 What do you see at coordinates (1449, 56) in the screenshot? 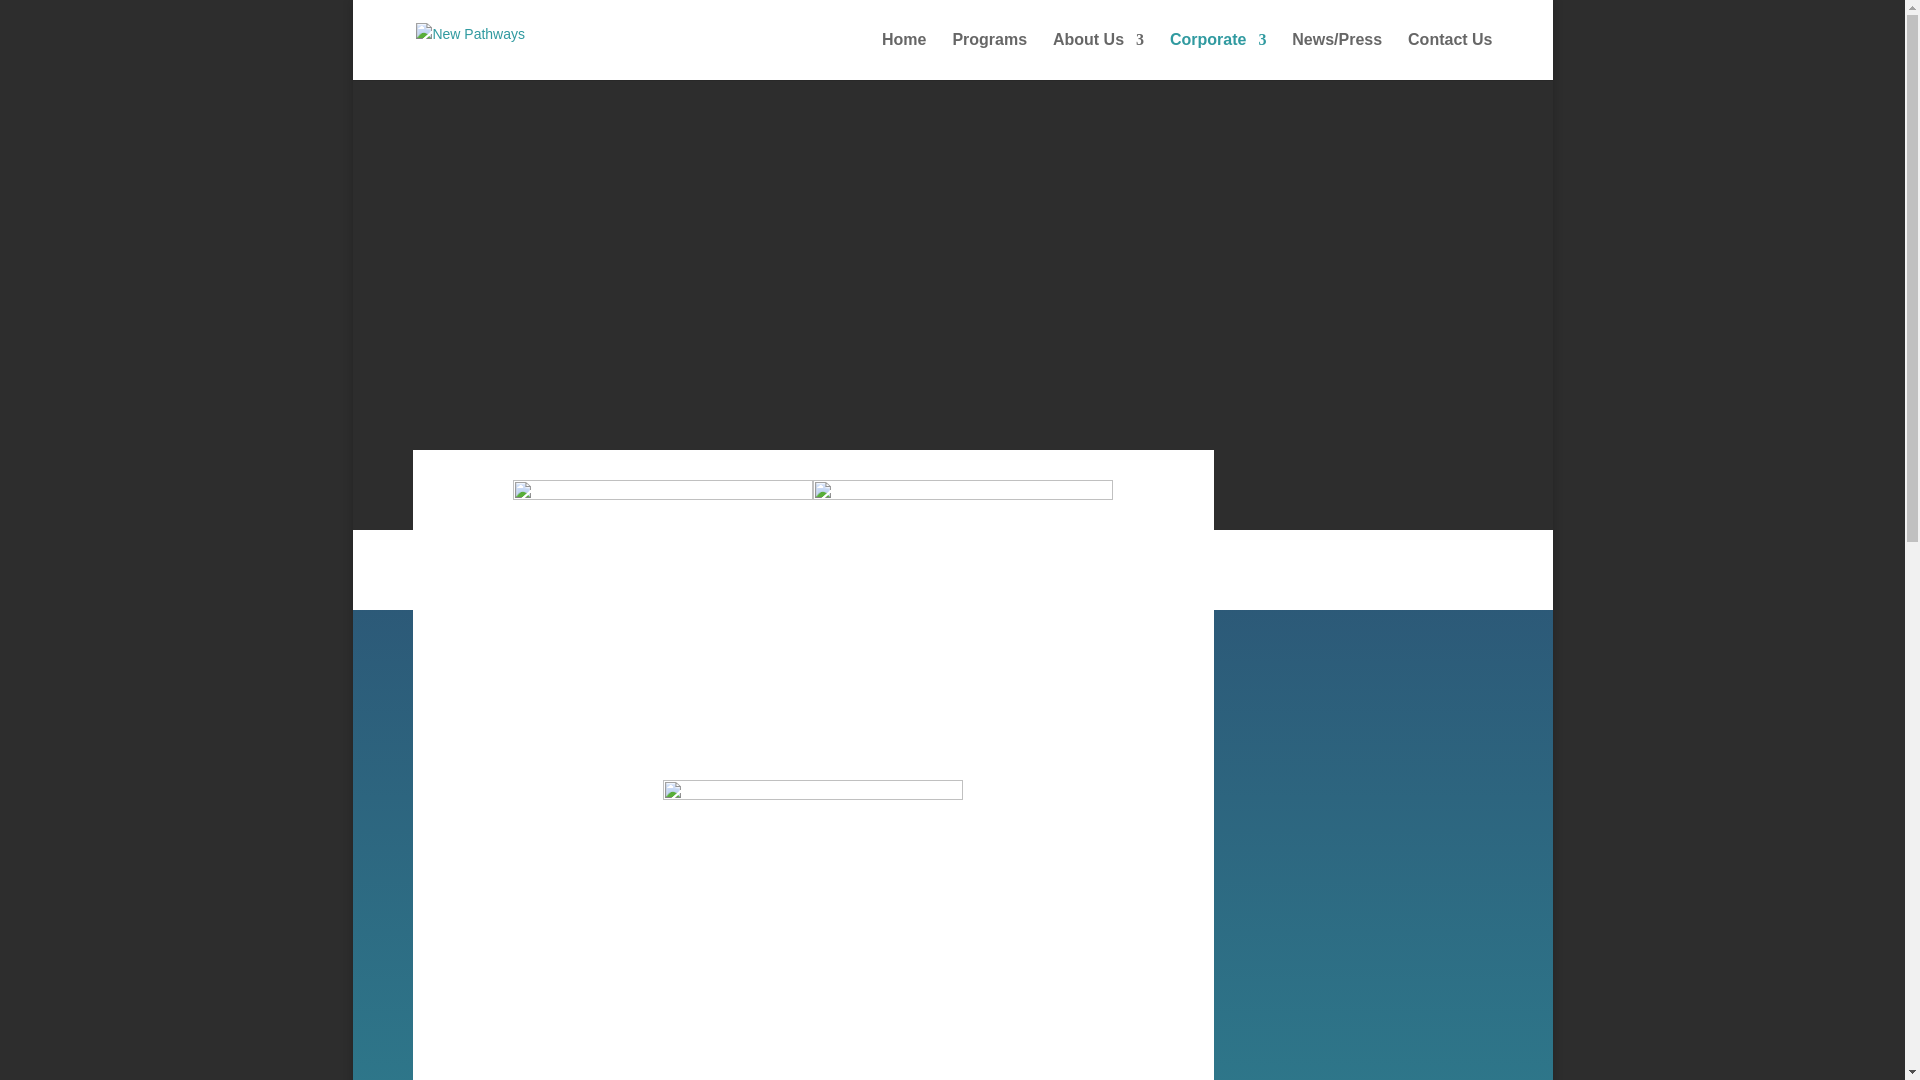
I see `Contact Us` at bounding box center [1449, 56].